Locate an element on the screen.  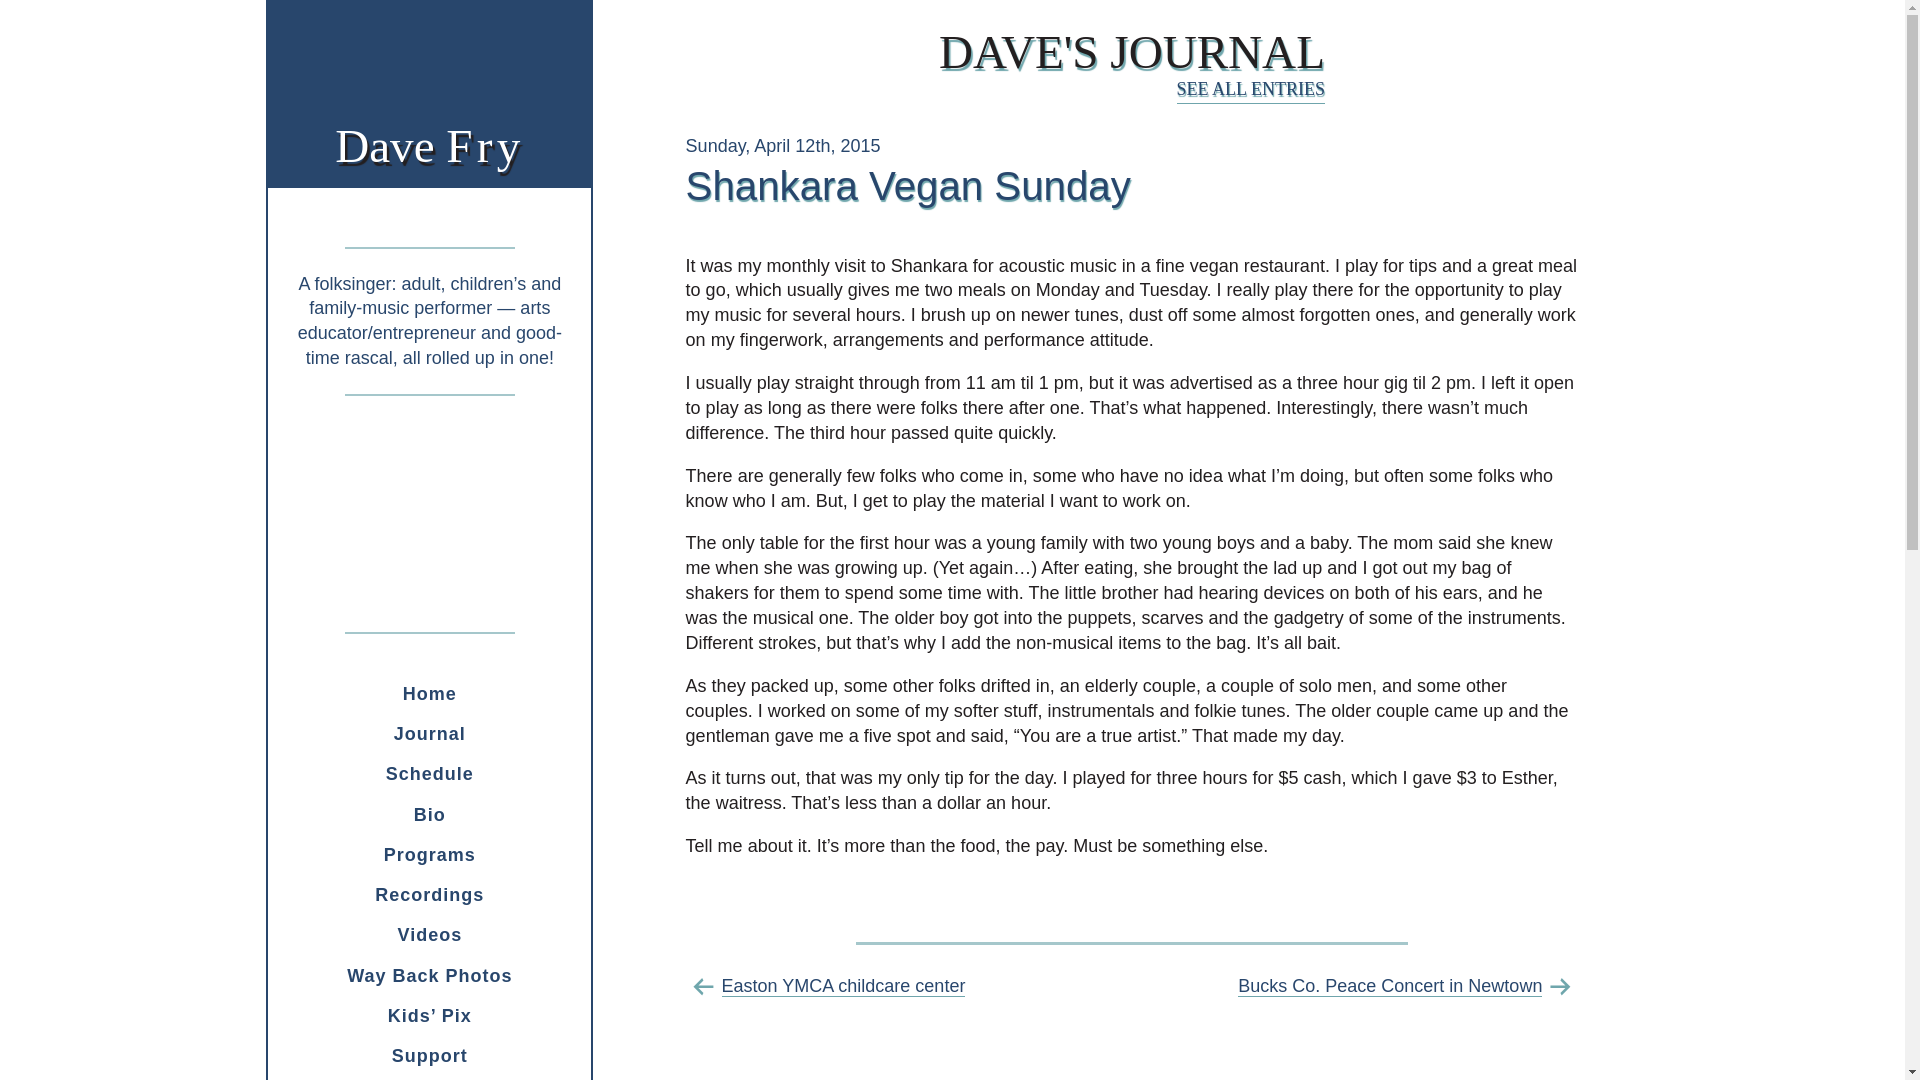
Schedule is located at coordinates (430, 854).